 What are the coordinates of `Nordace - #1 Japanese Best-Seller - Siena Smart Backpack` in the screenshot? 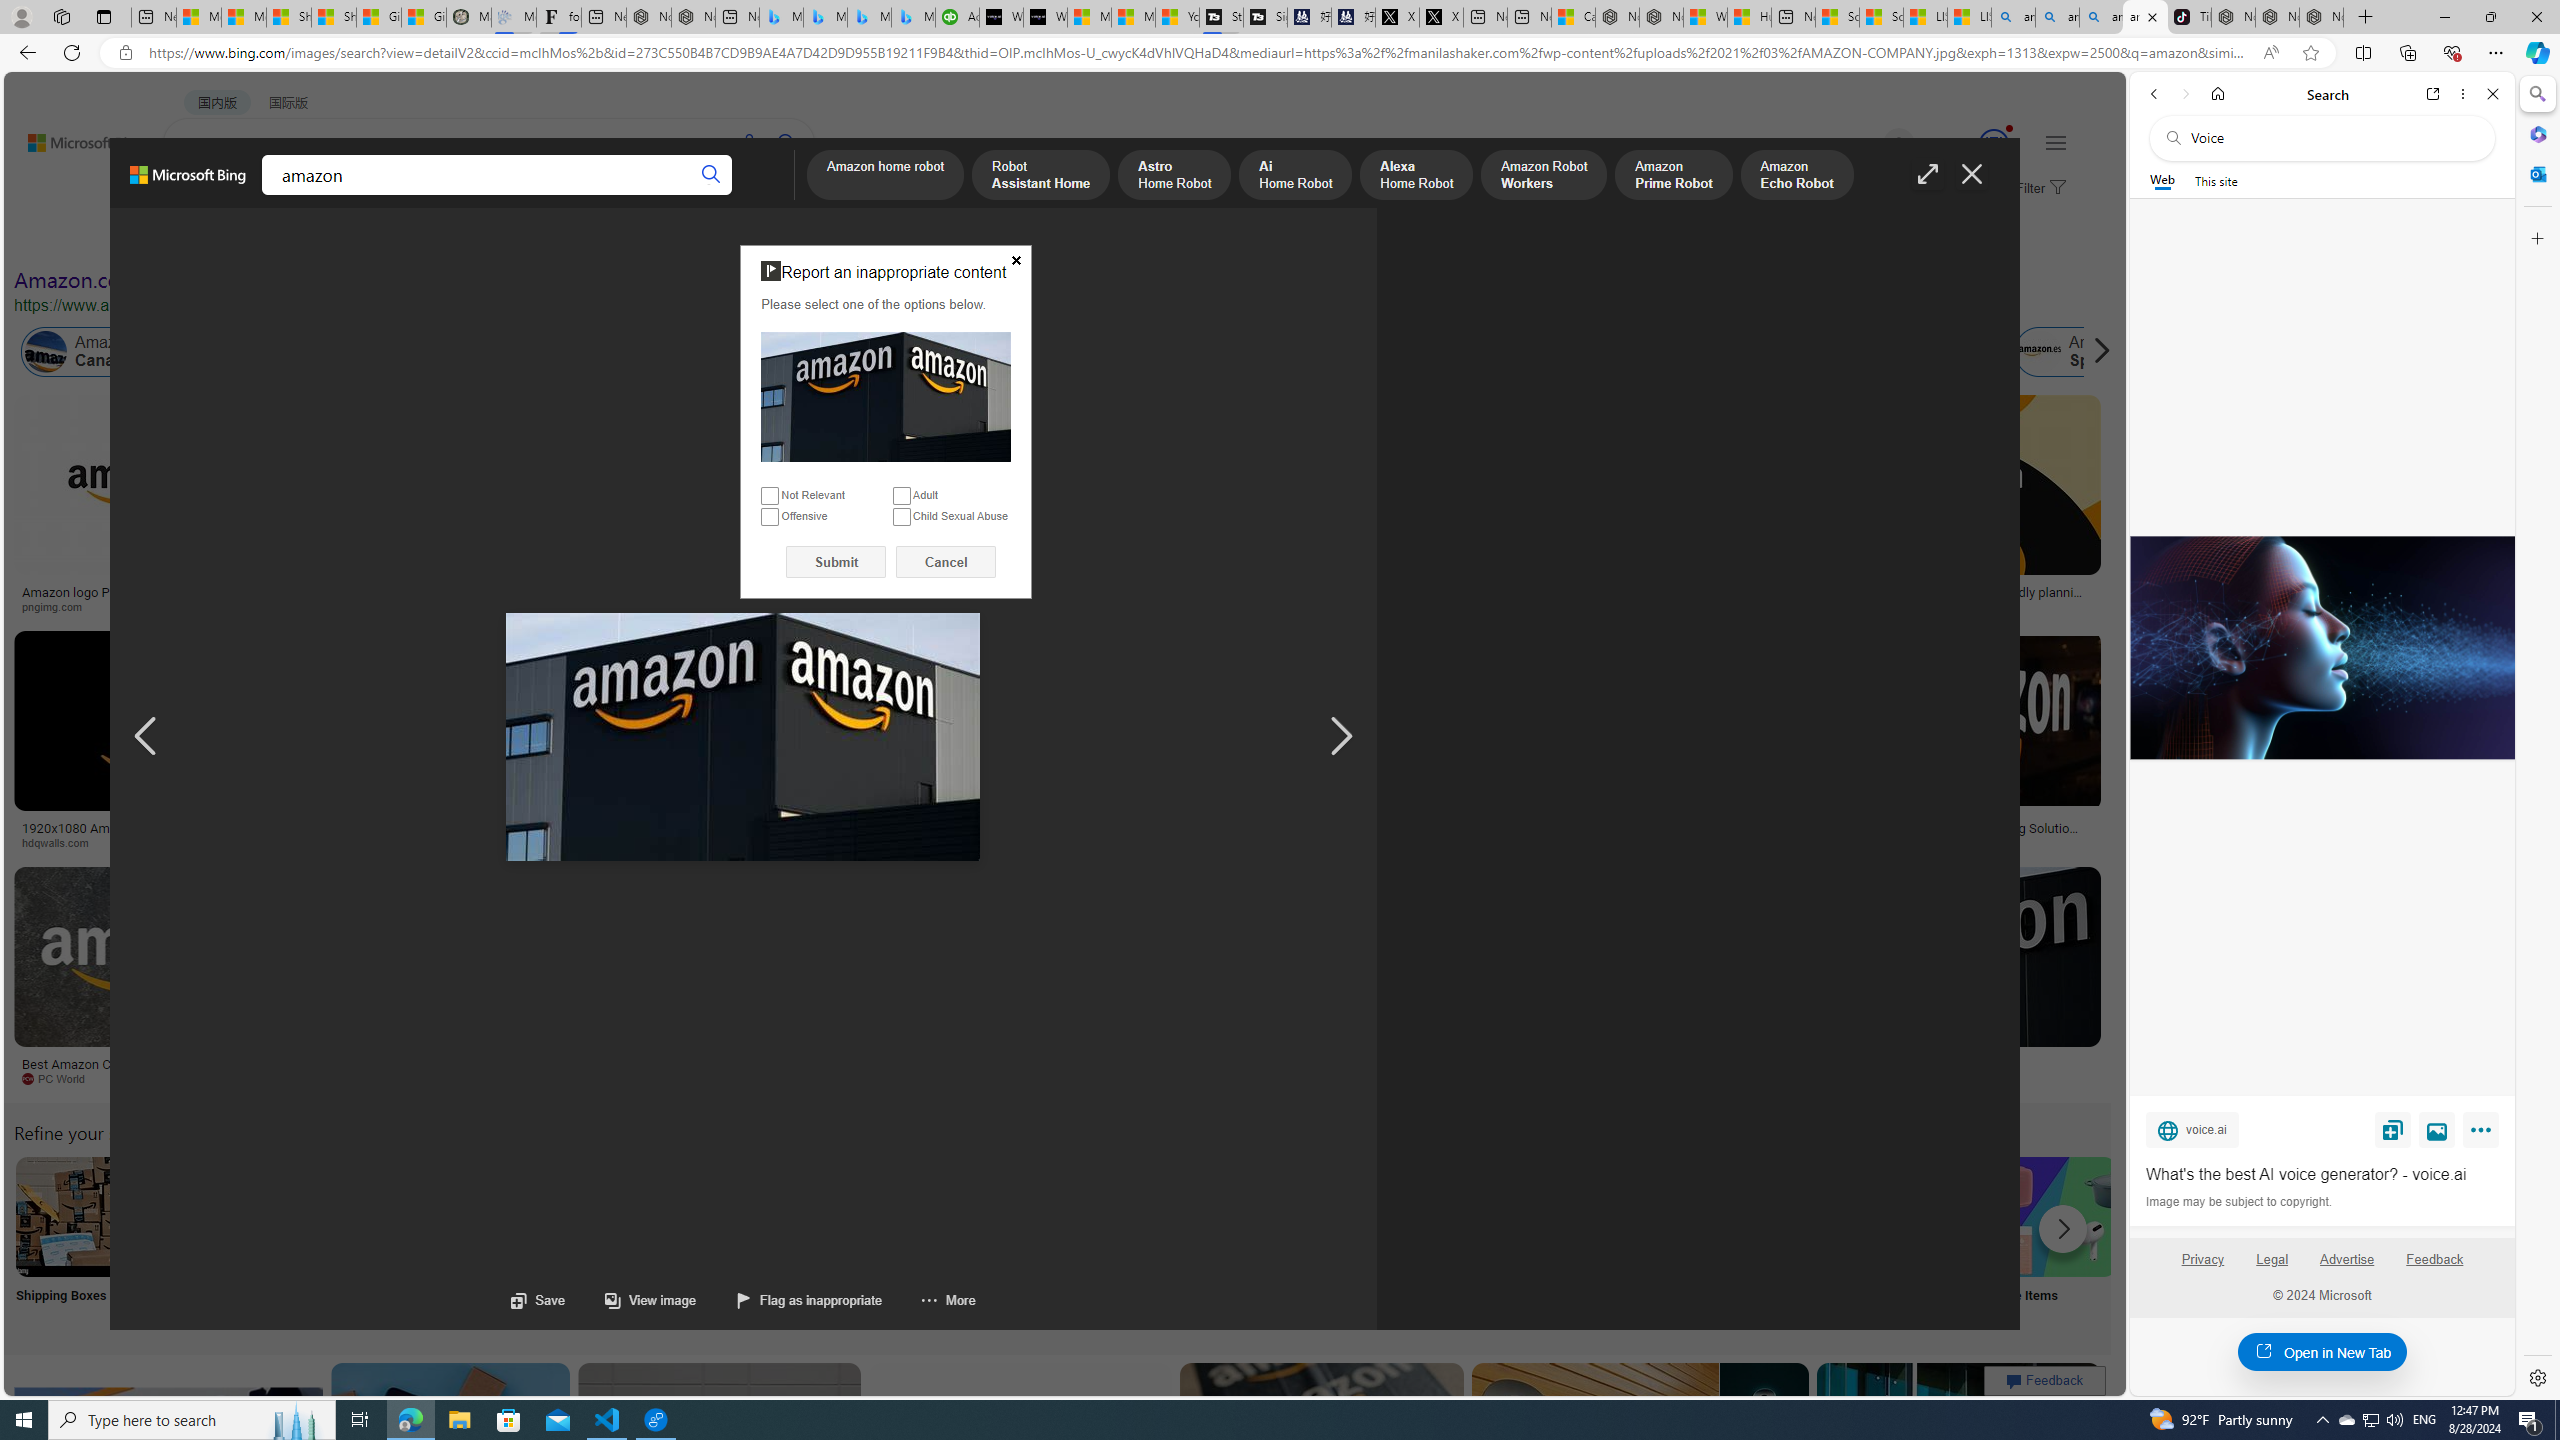 It's located at (694, 17).